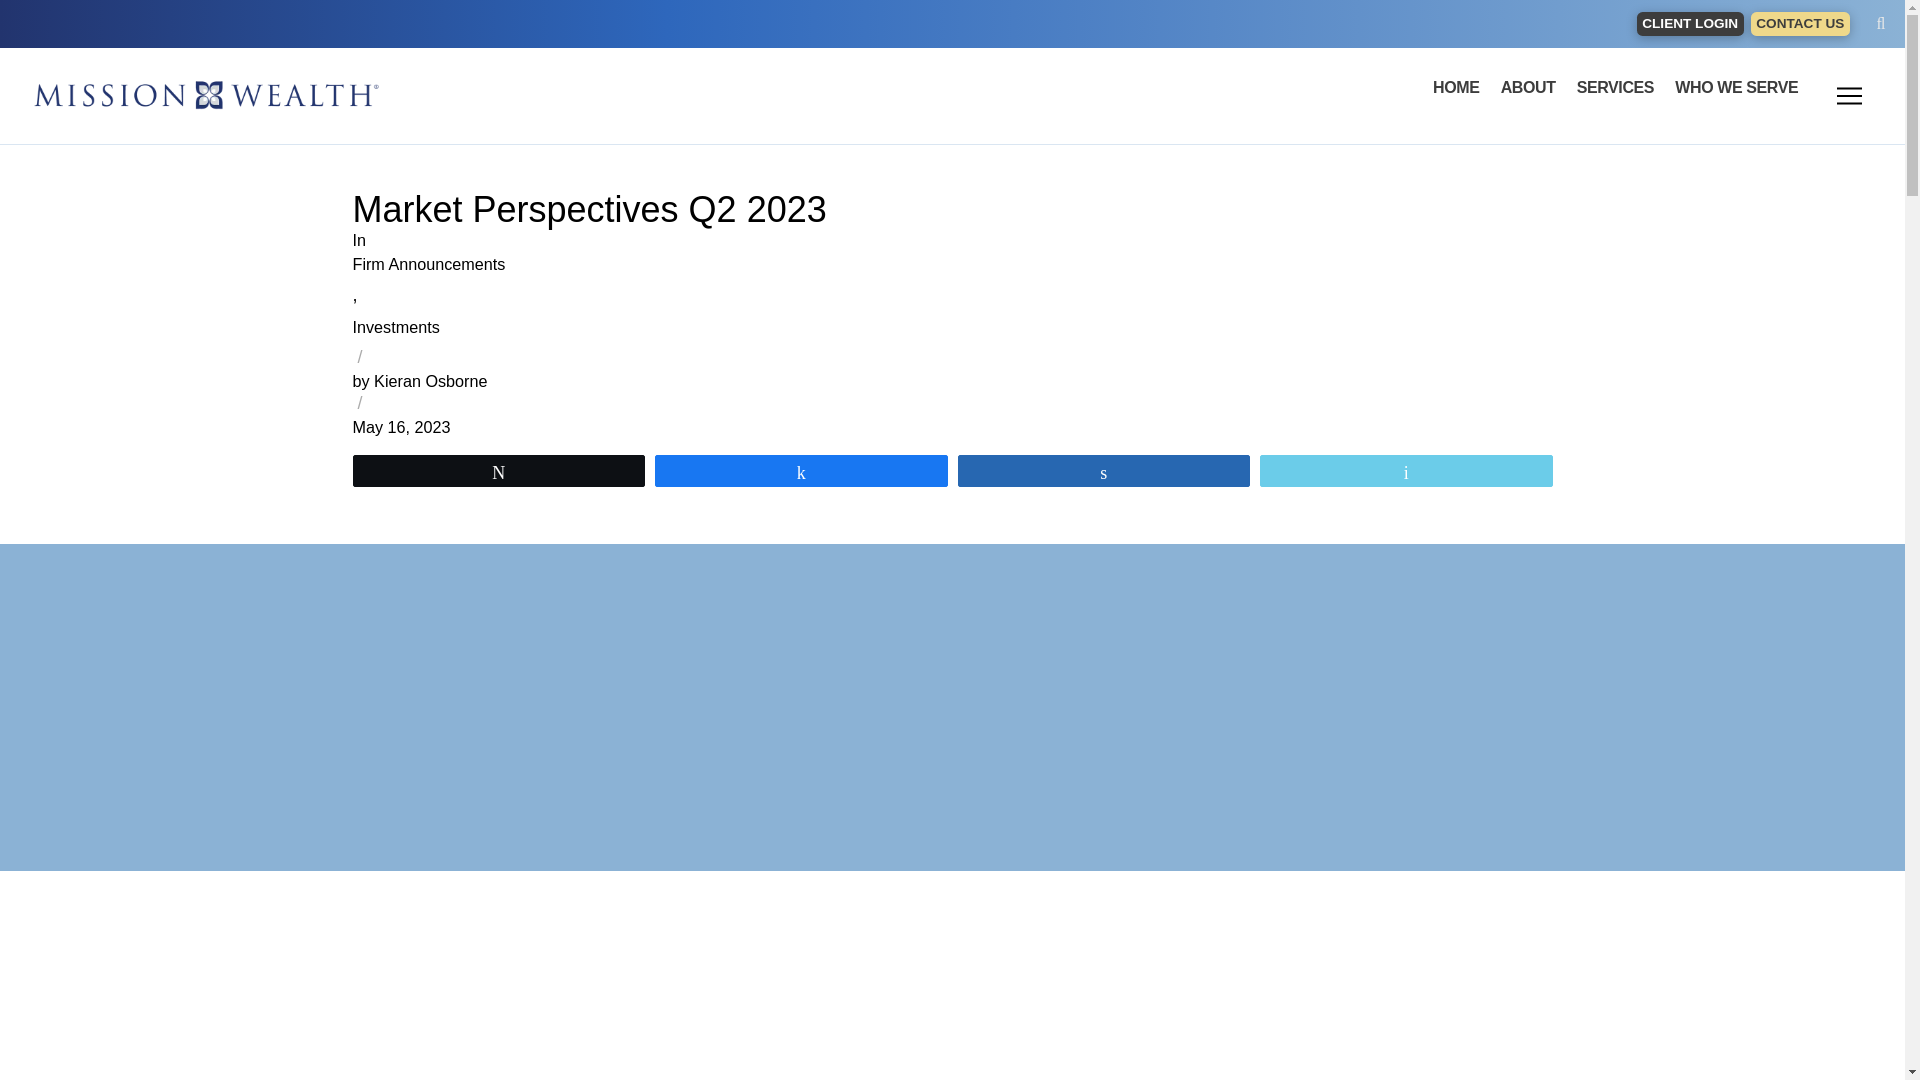  Describe the element at coordinates (1528, 88) in the screenshot. I see `ABOUT` at that location.